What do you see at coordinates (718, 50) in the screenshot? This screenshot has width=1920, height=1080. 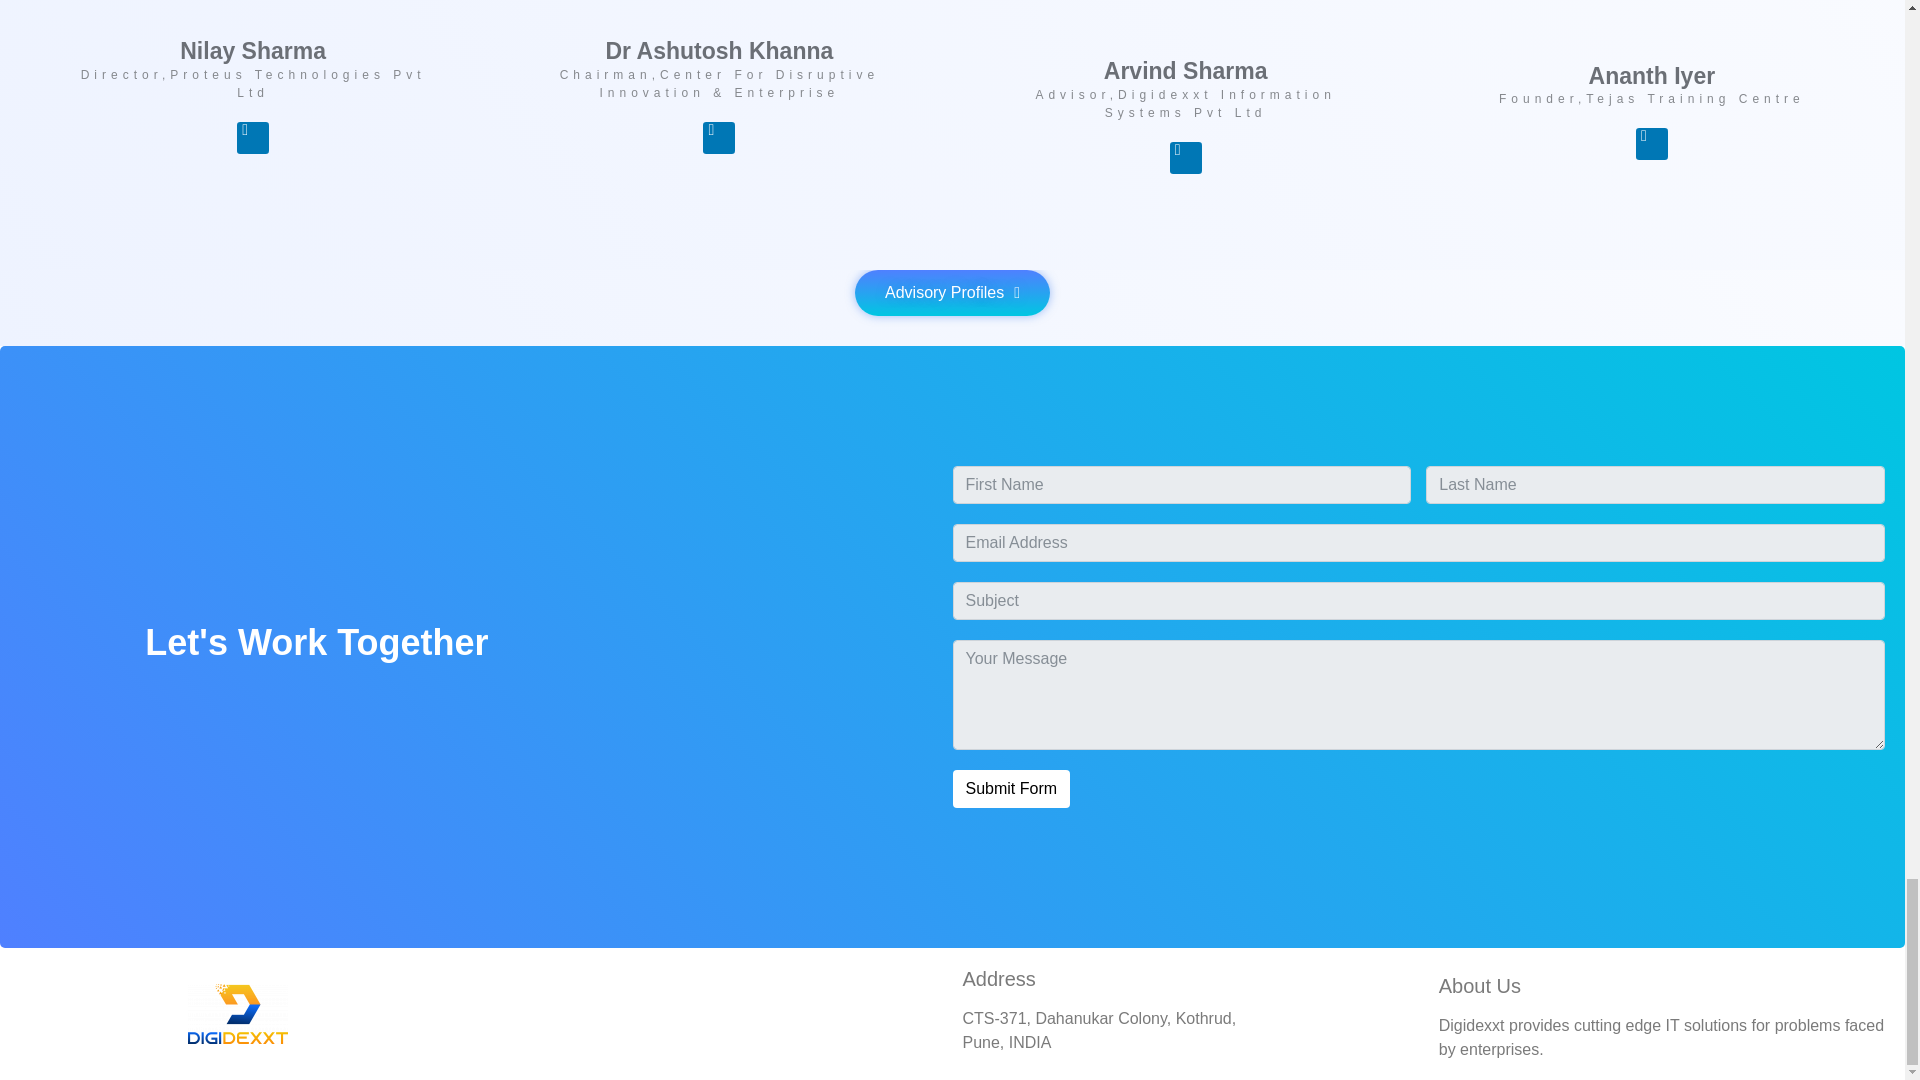 I see `Dr Ashutosh Khanna` at bounding box center [718, 50].